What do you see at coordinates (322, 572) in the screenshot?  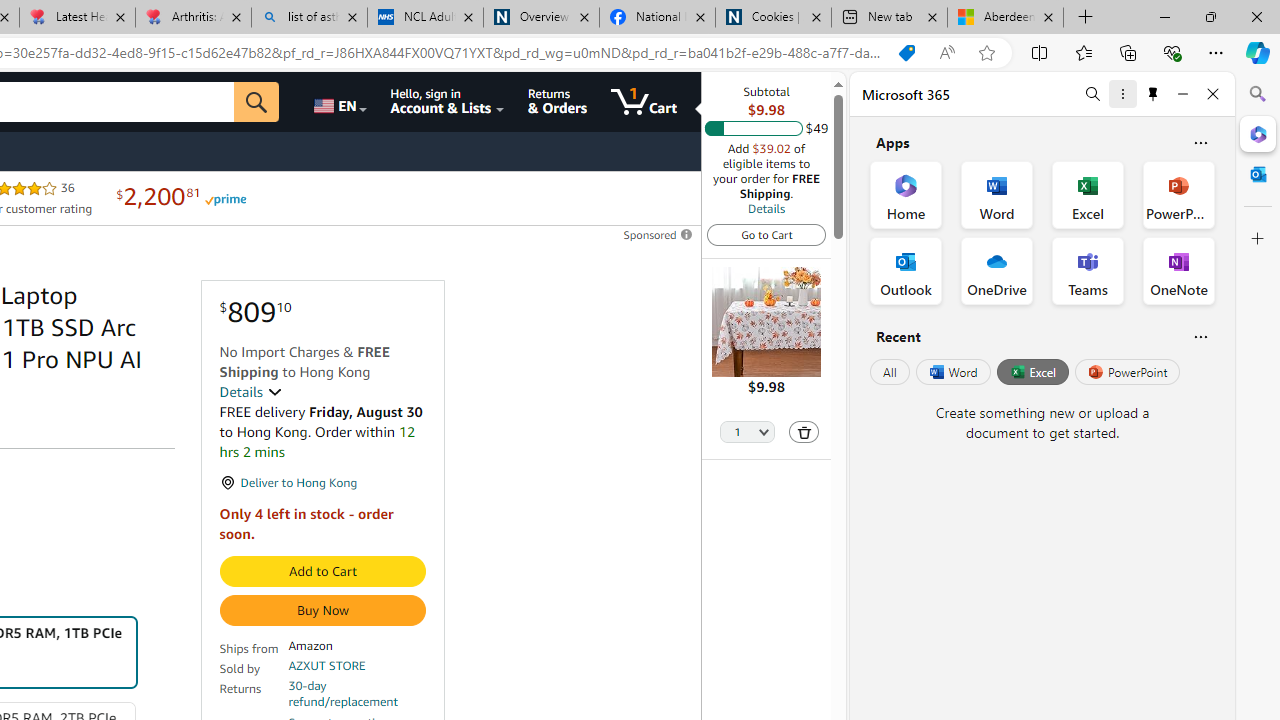 I see `Add to Cart` at bounding box center [322, 572].